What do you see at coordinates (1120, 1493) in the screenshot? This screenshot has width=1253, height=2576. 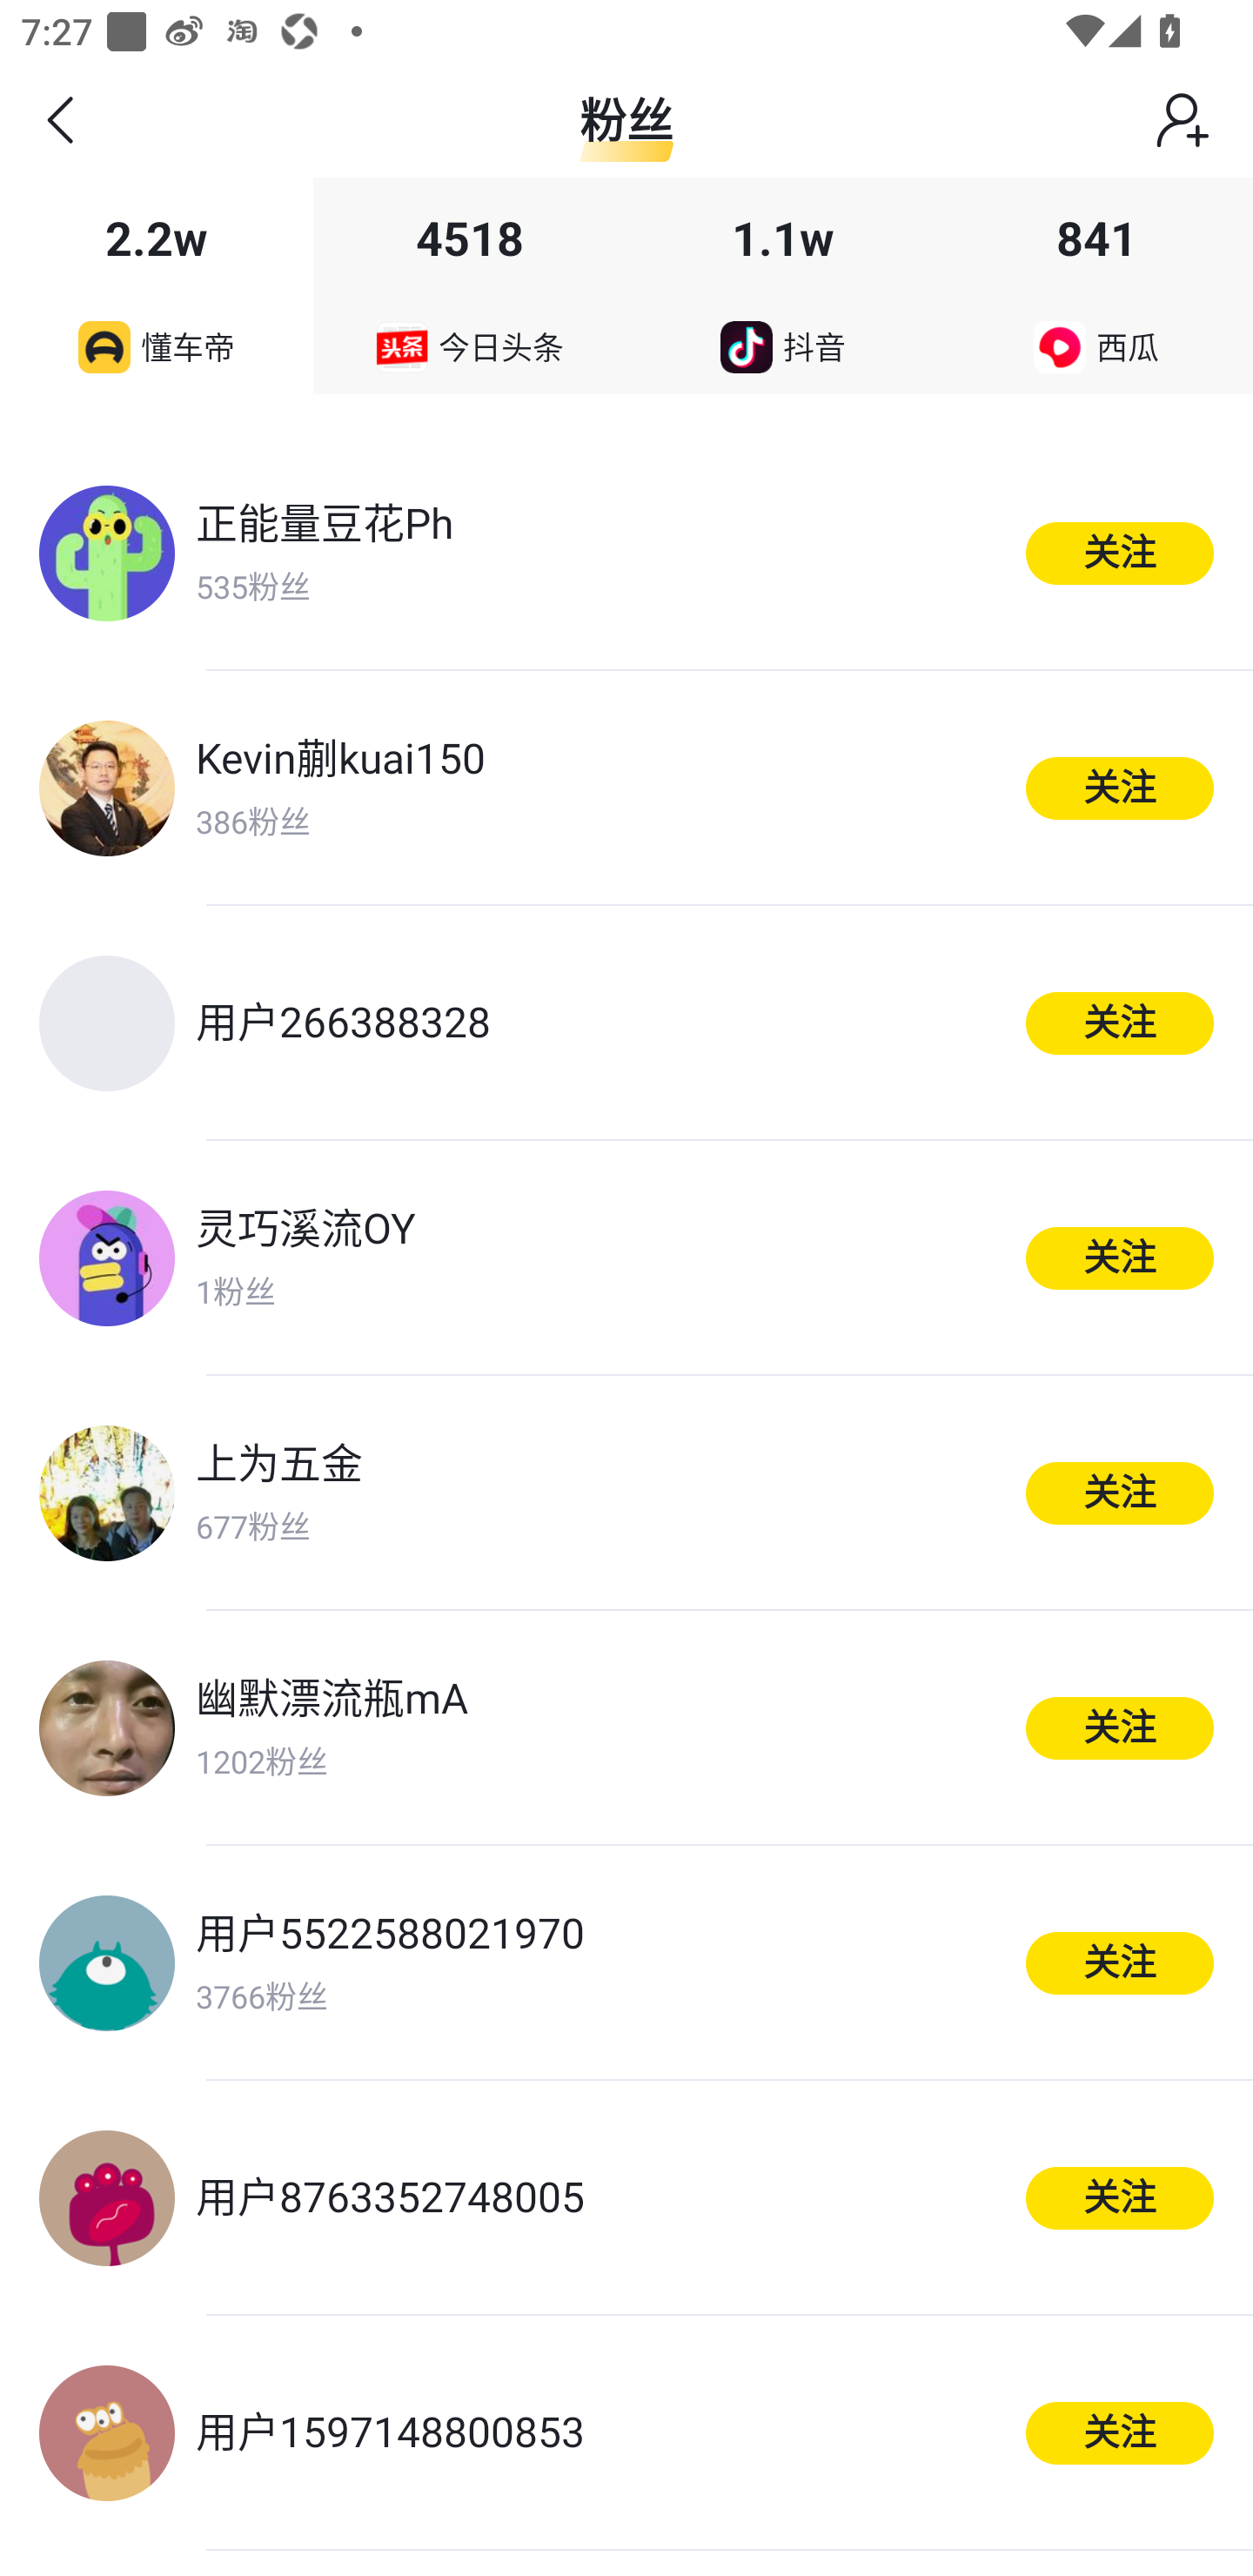 I see `关注` at bounding box center [1120, 1493].